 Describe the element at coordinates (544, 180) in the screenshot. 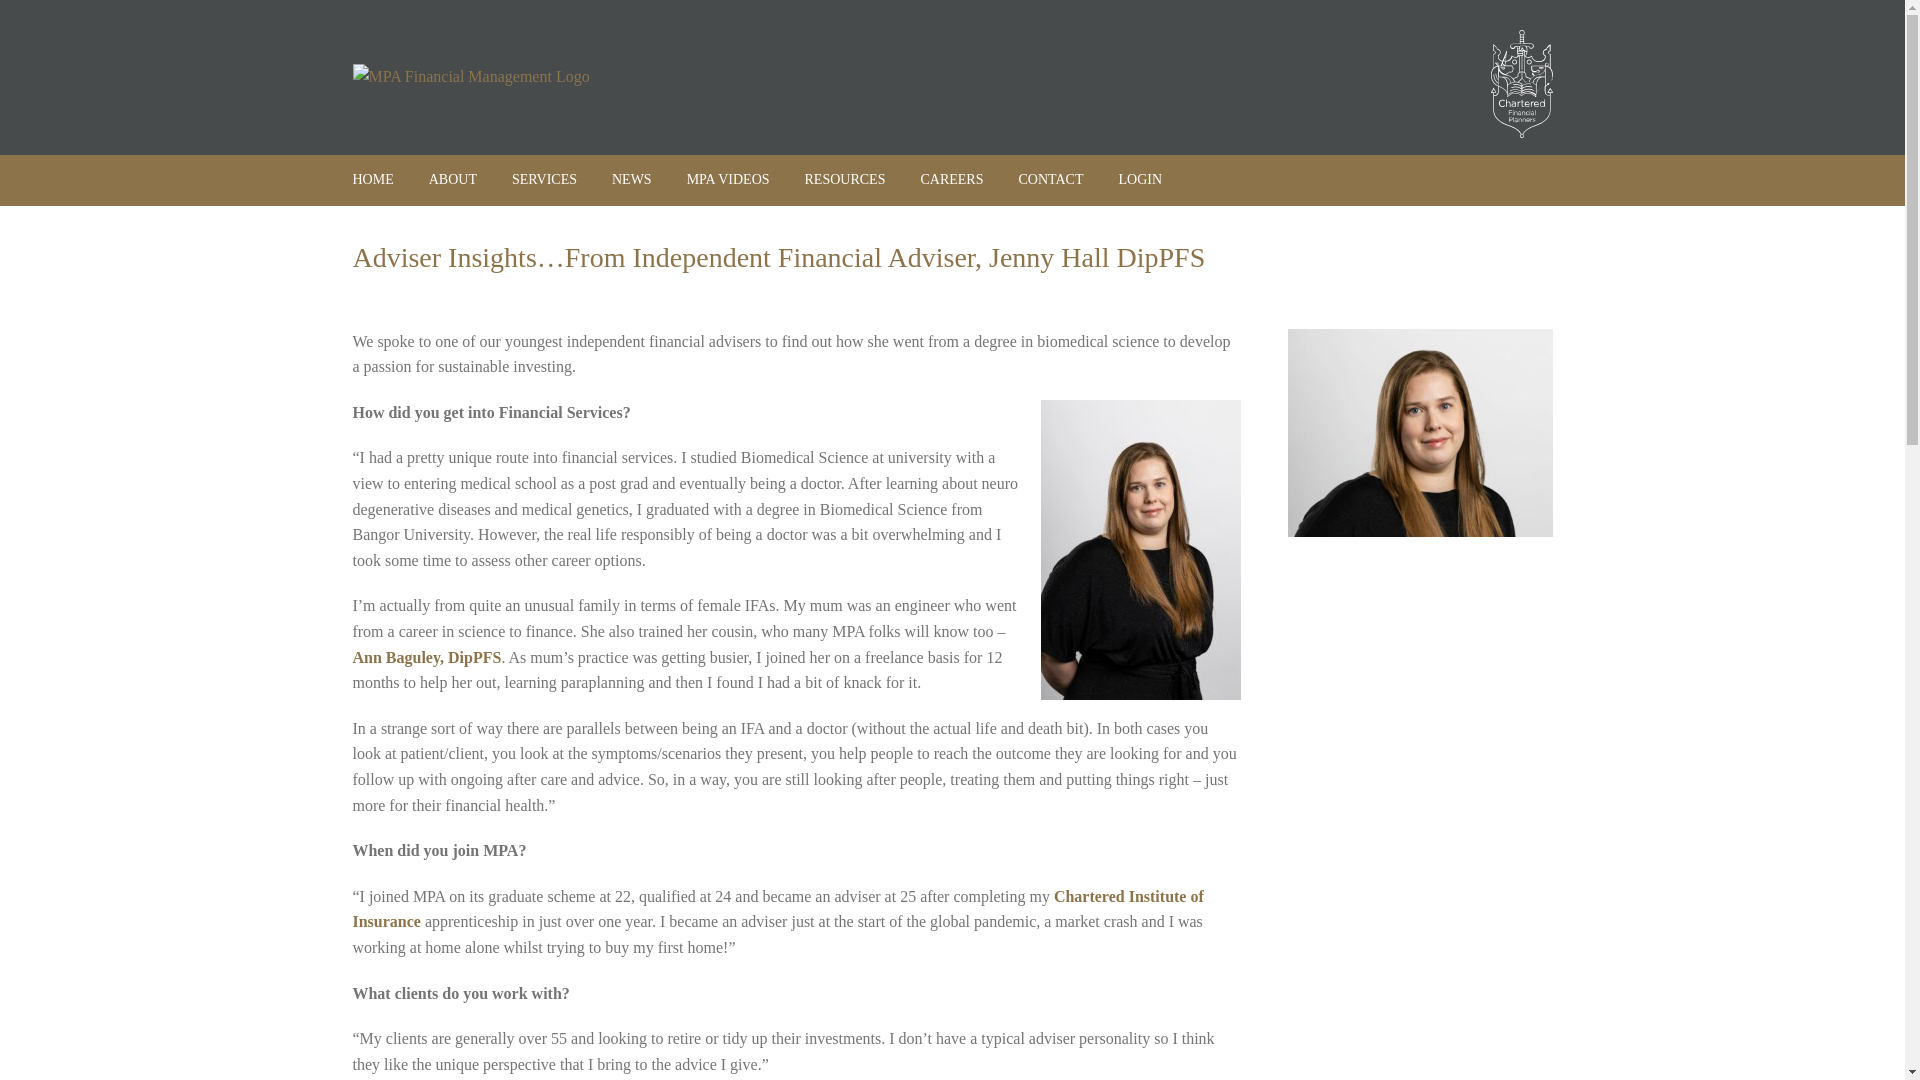

I see `SERVICES` at that location.